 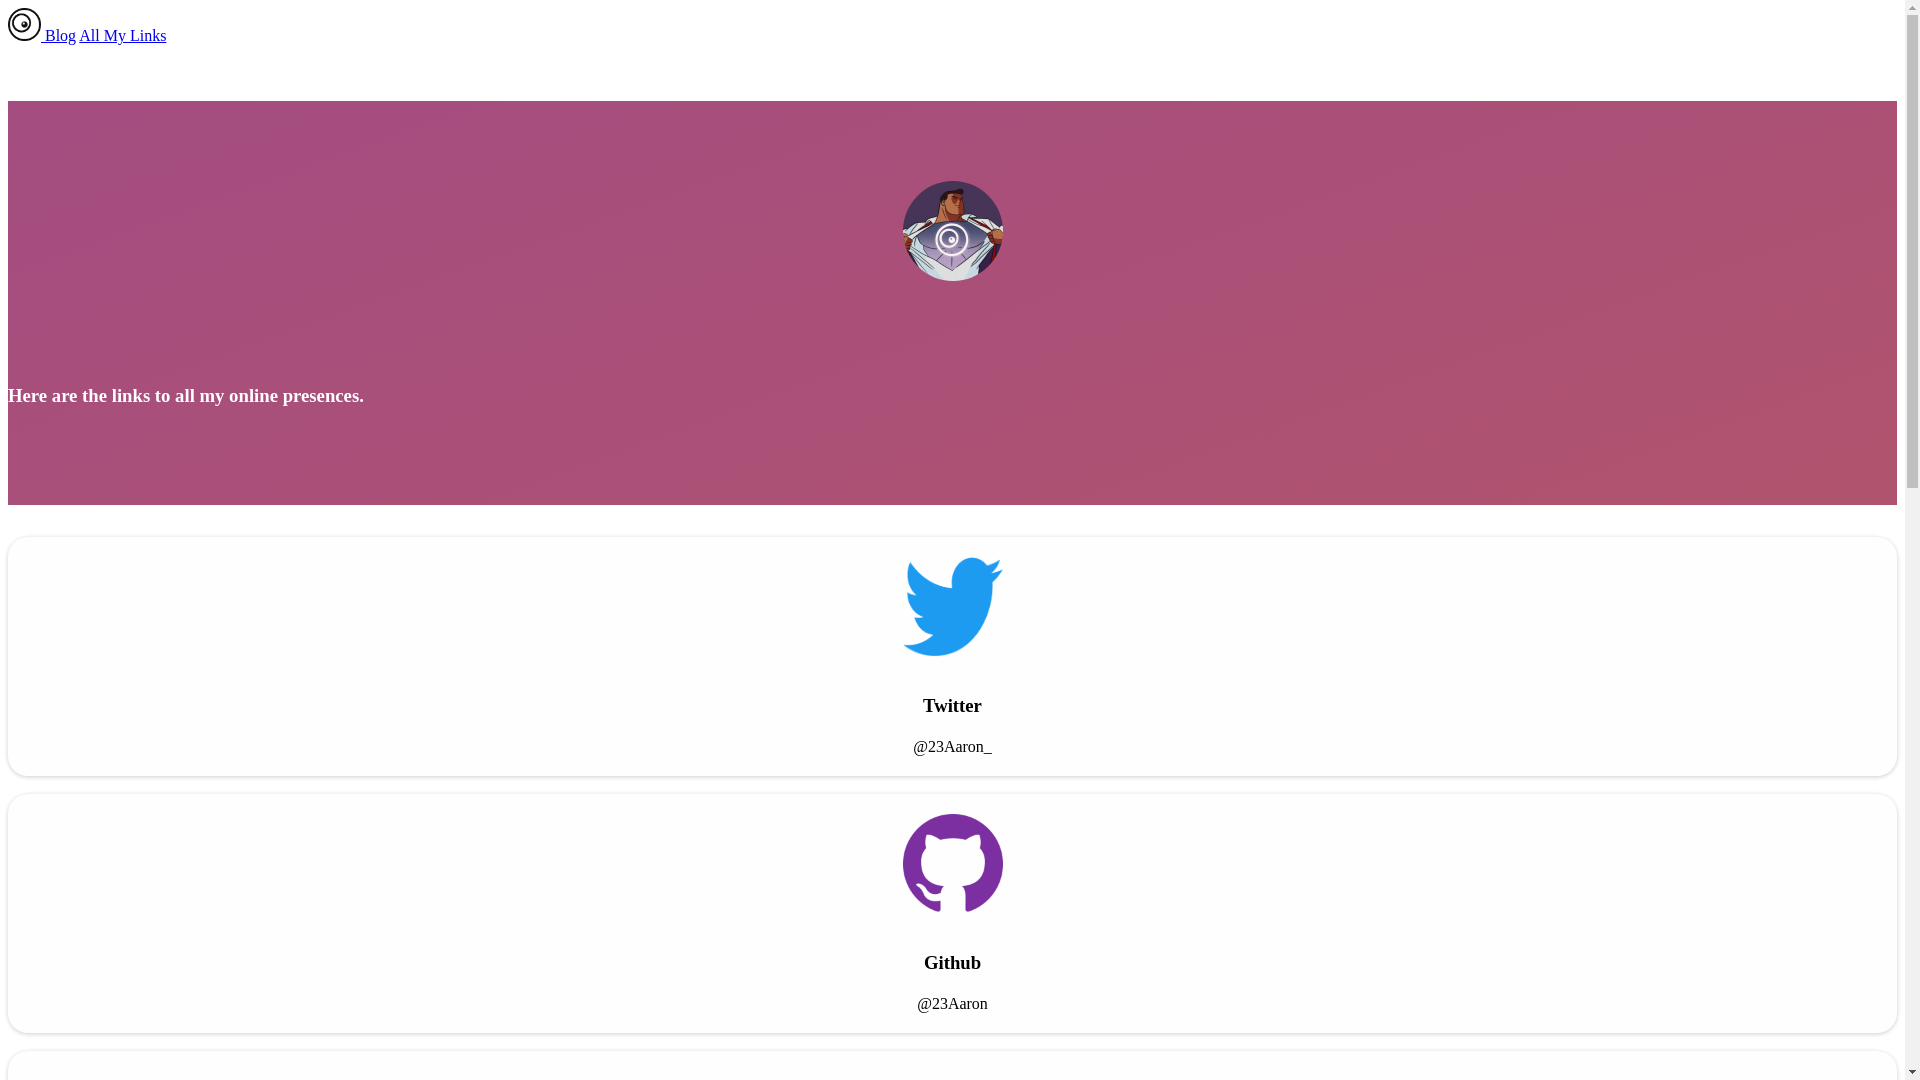 What do you see at coordinates (952, 914) in the screenshot?
I see `Github
@23Aaron` at bounding box center [952, 914].